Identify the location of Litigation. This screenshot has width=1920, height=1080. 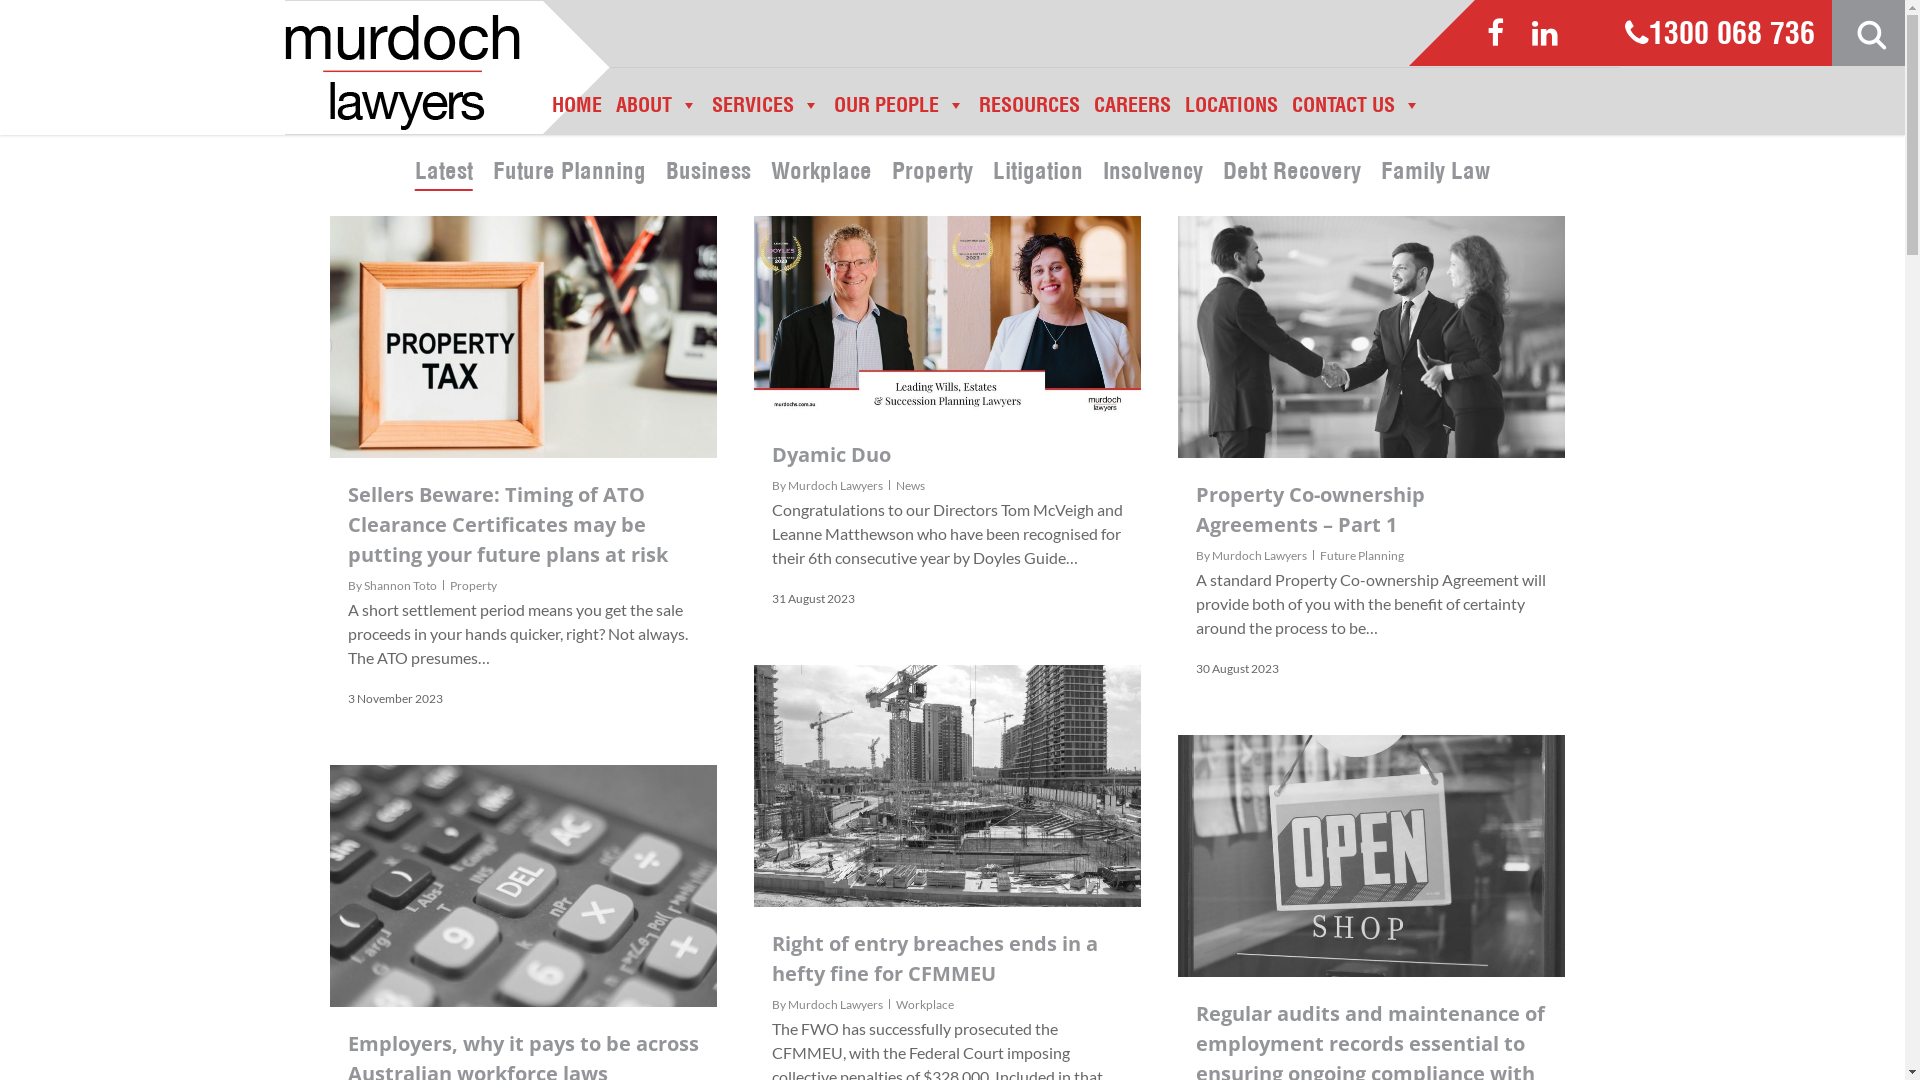
(1038, 171).